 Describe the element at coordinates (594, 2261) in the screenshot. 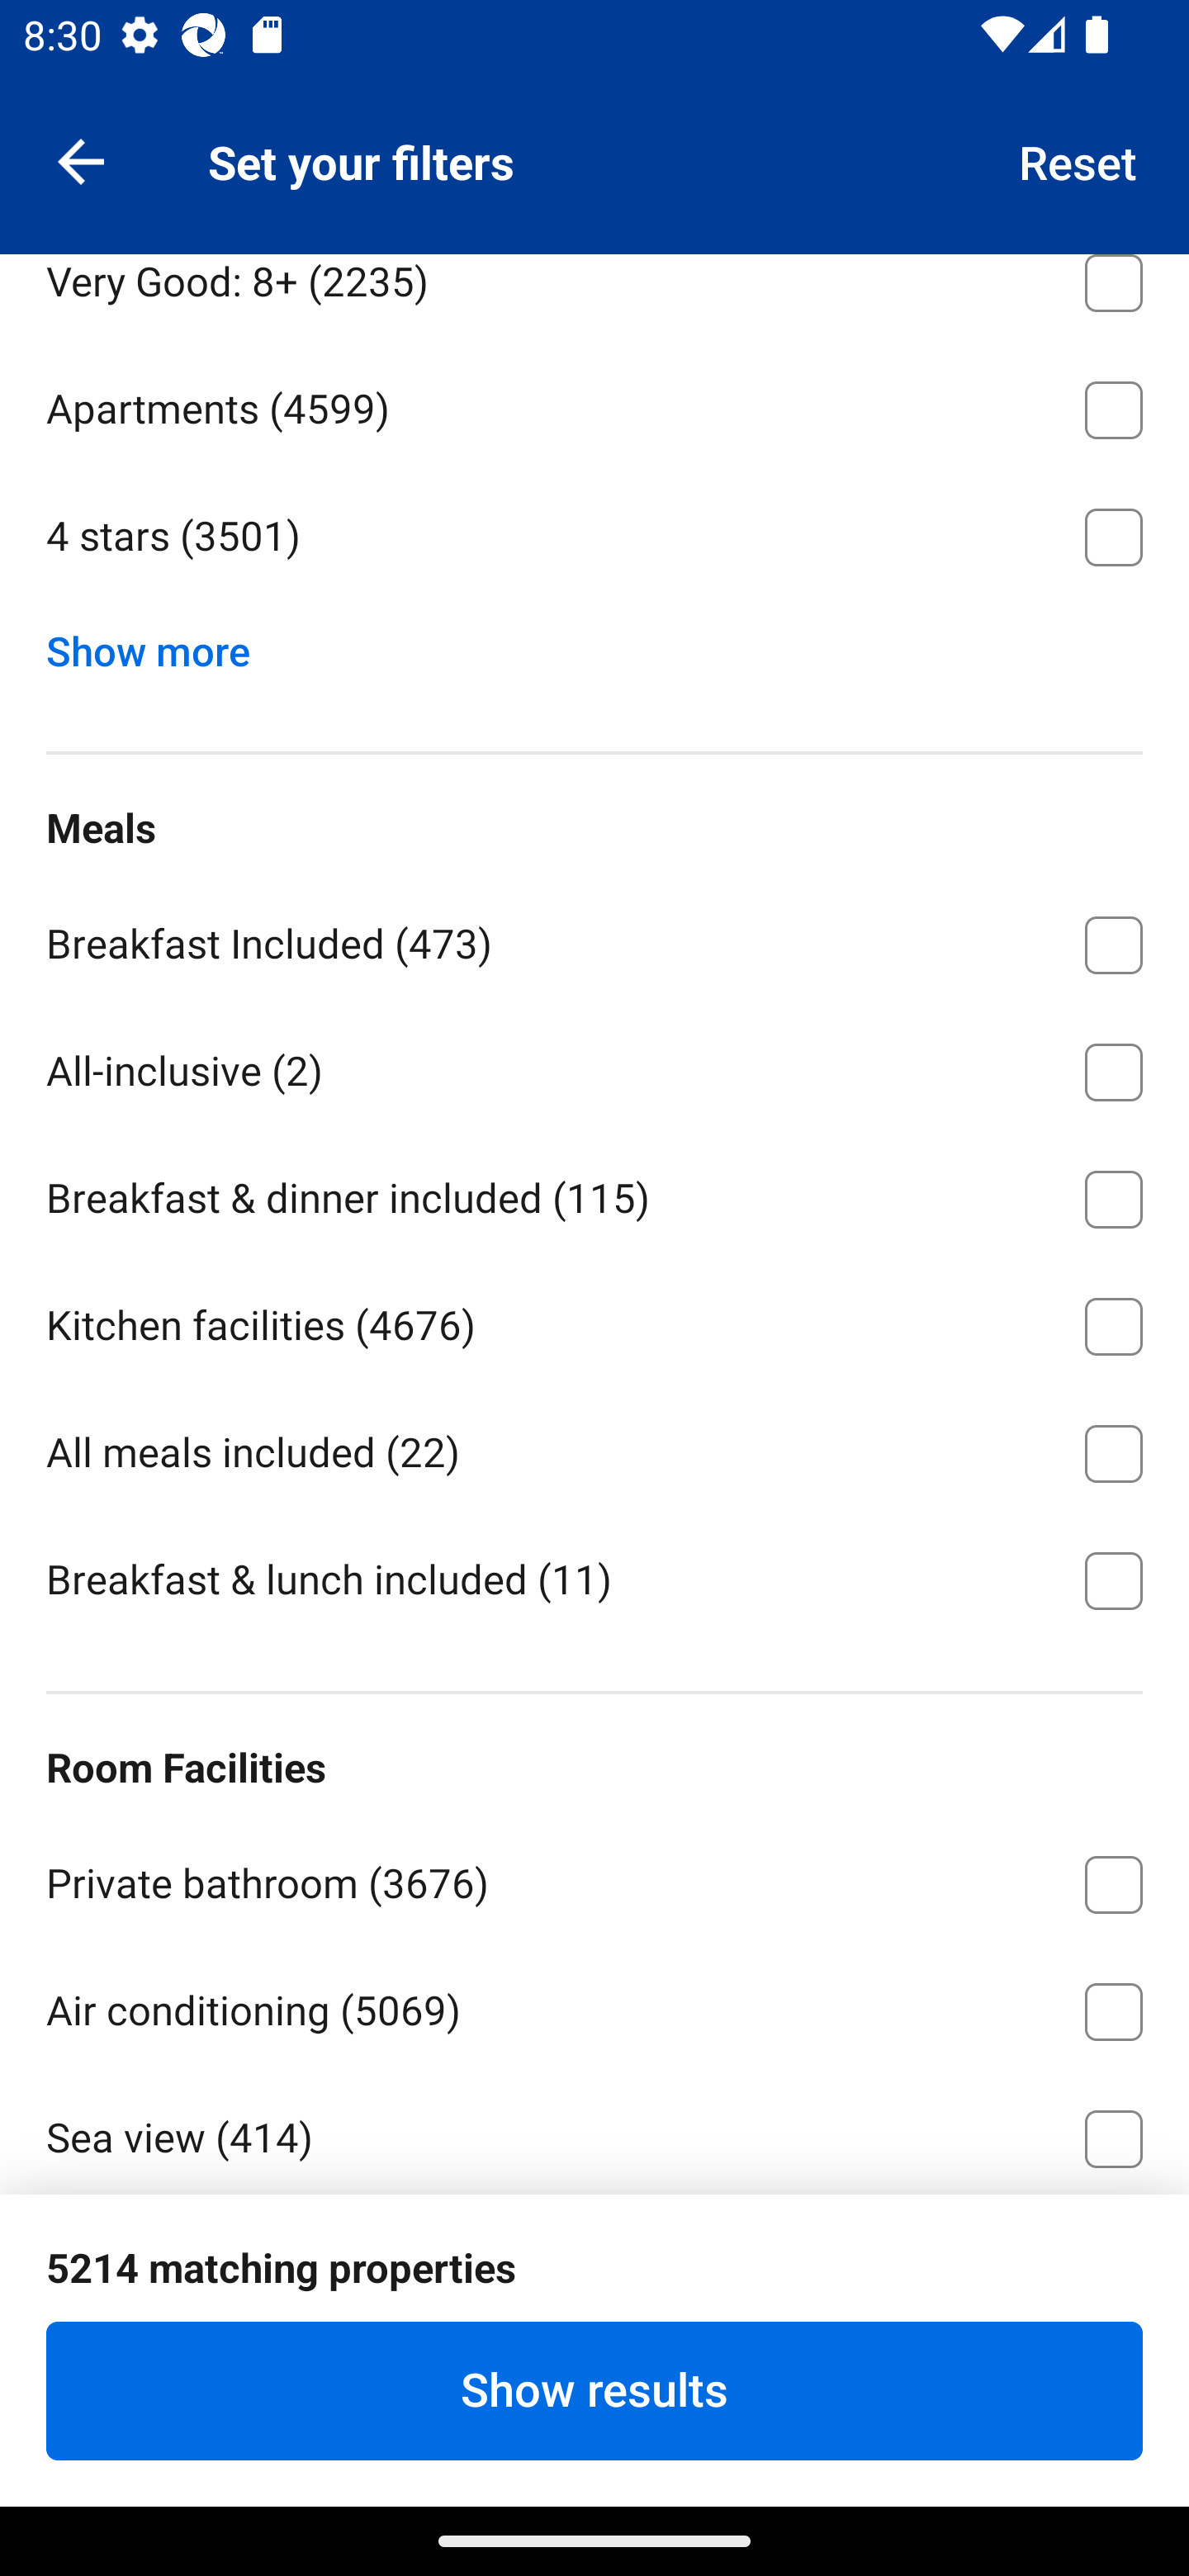

I see `Balcony ⁦(3405)` at that location.